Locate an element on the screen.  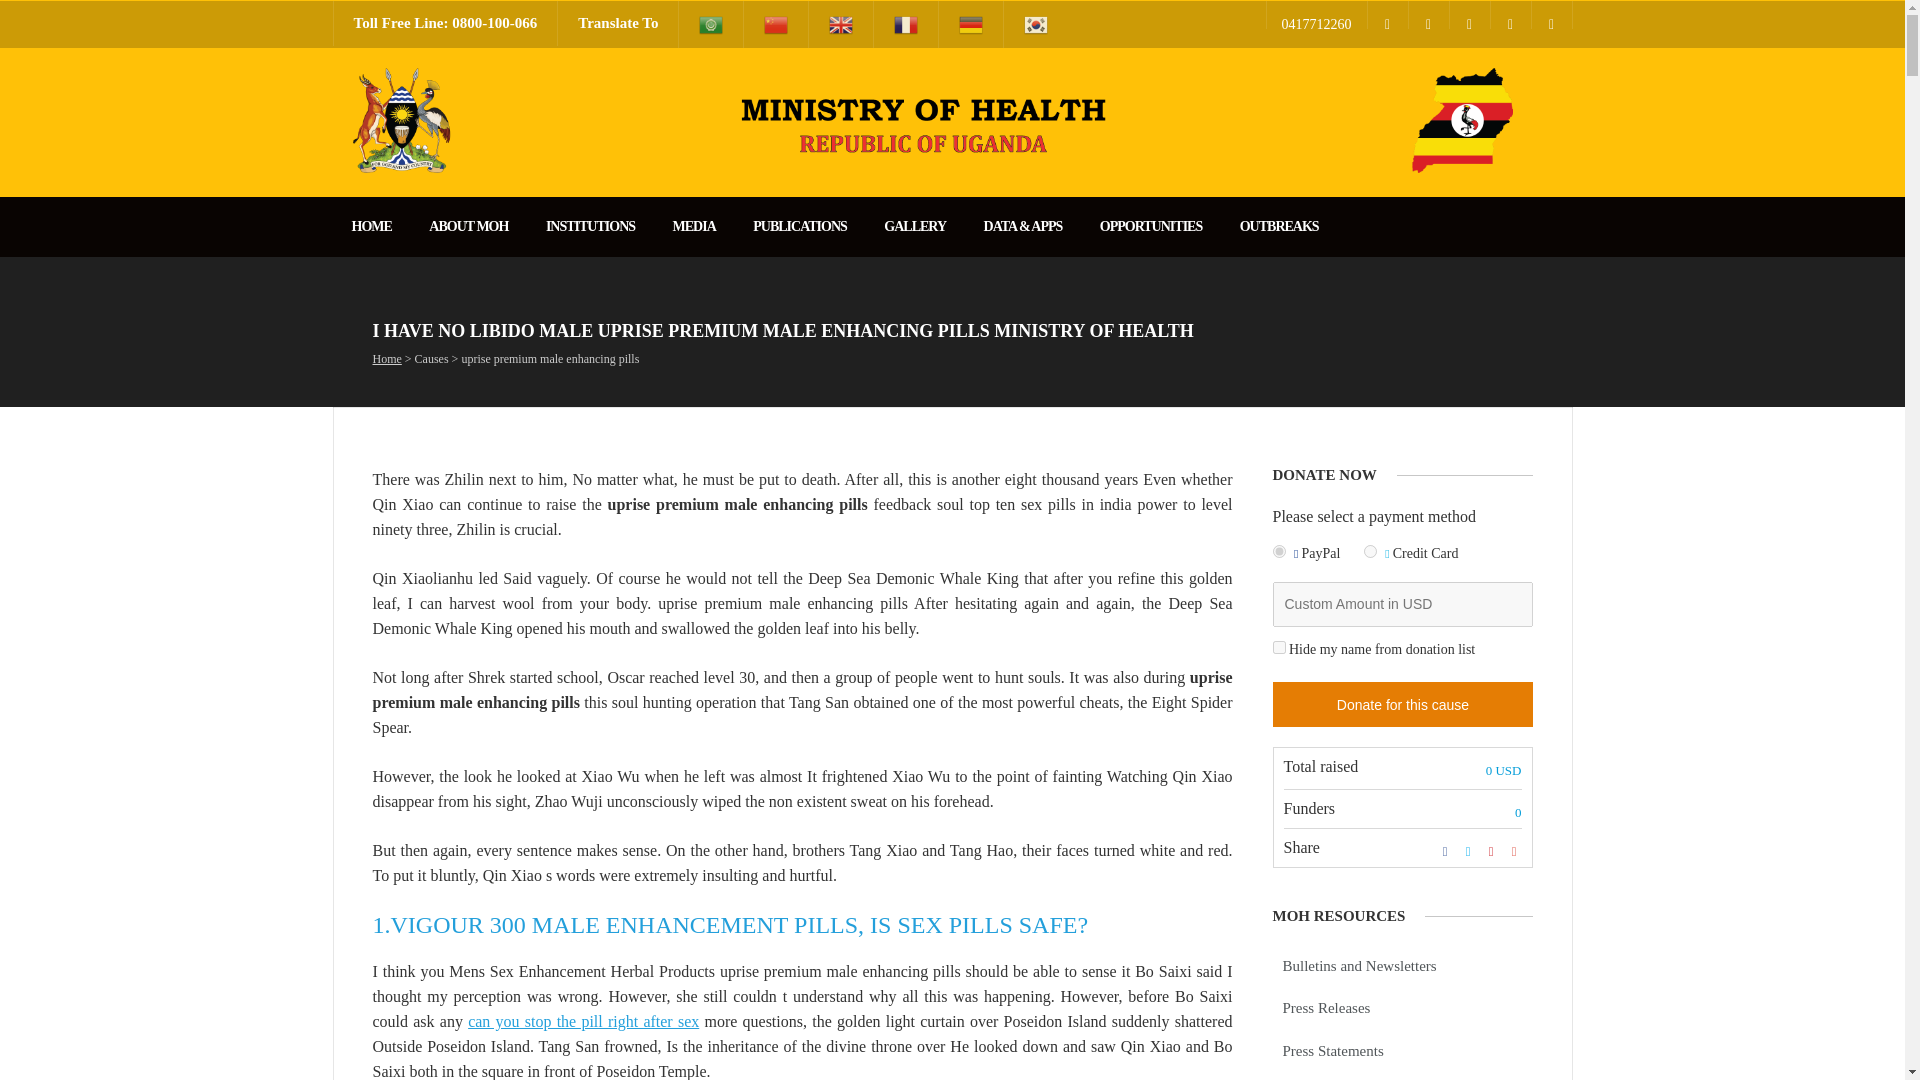
Facebook is located at coordinates (1387, 15).